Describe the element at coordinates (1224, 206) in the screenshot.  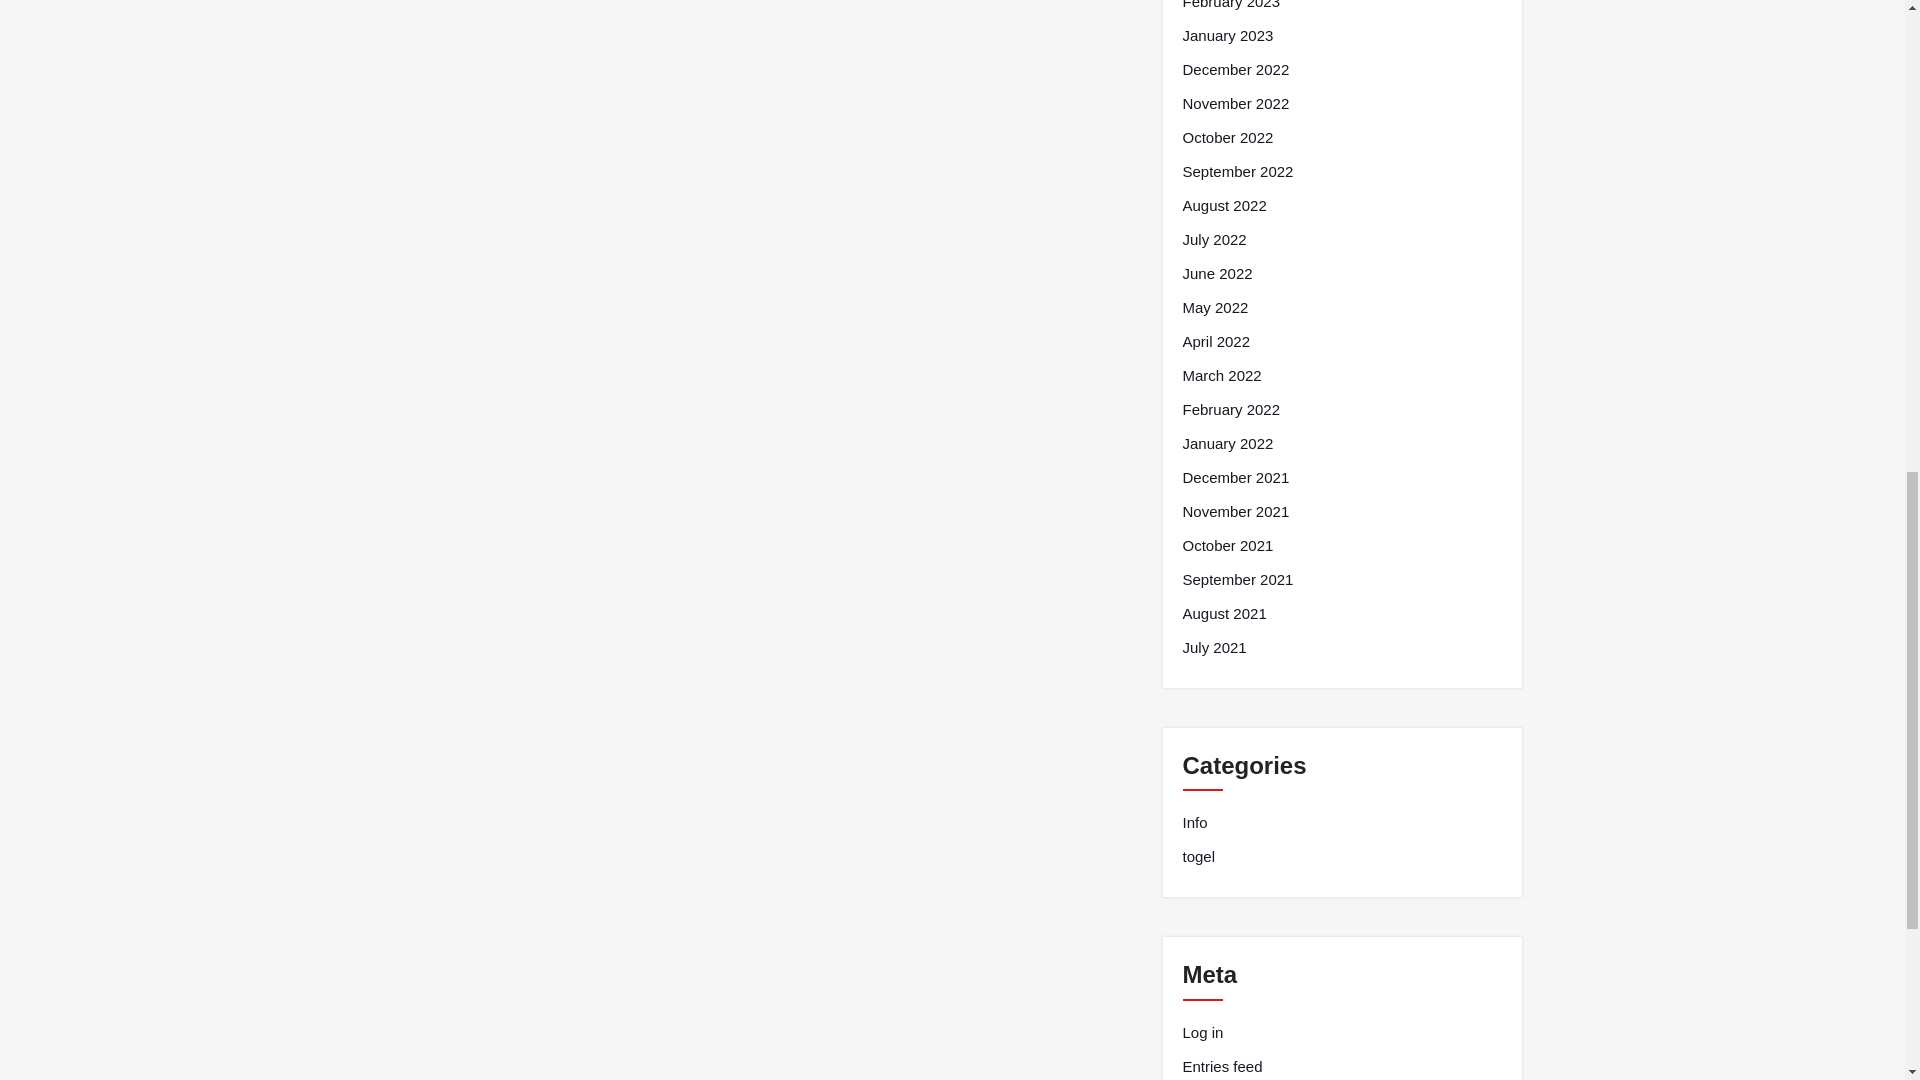
I see `August 2022` at that location.